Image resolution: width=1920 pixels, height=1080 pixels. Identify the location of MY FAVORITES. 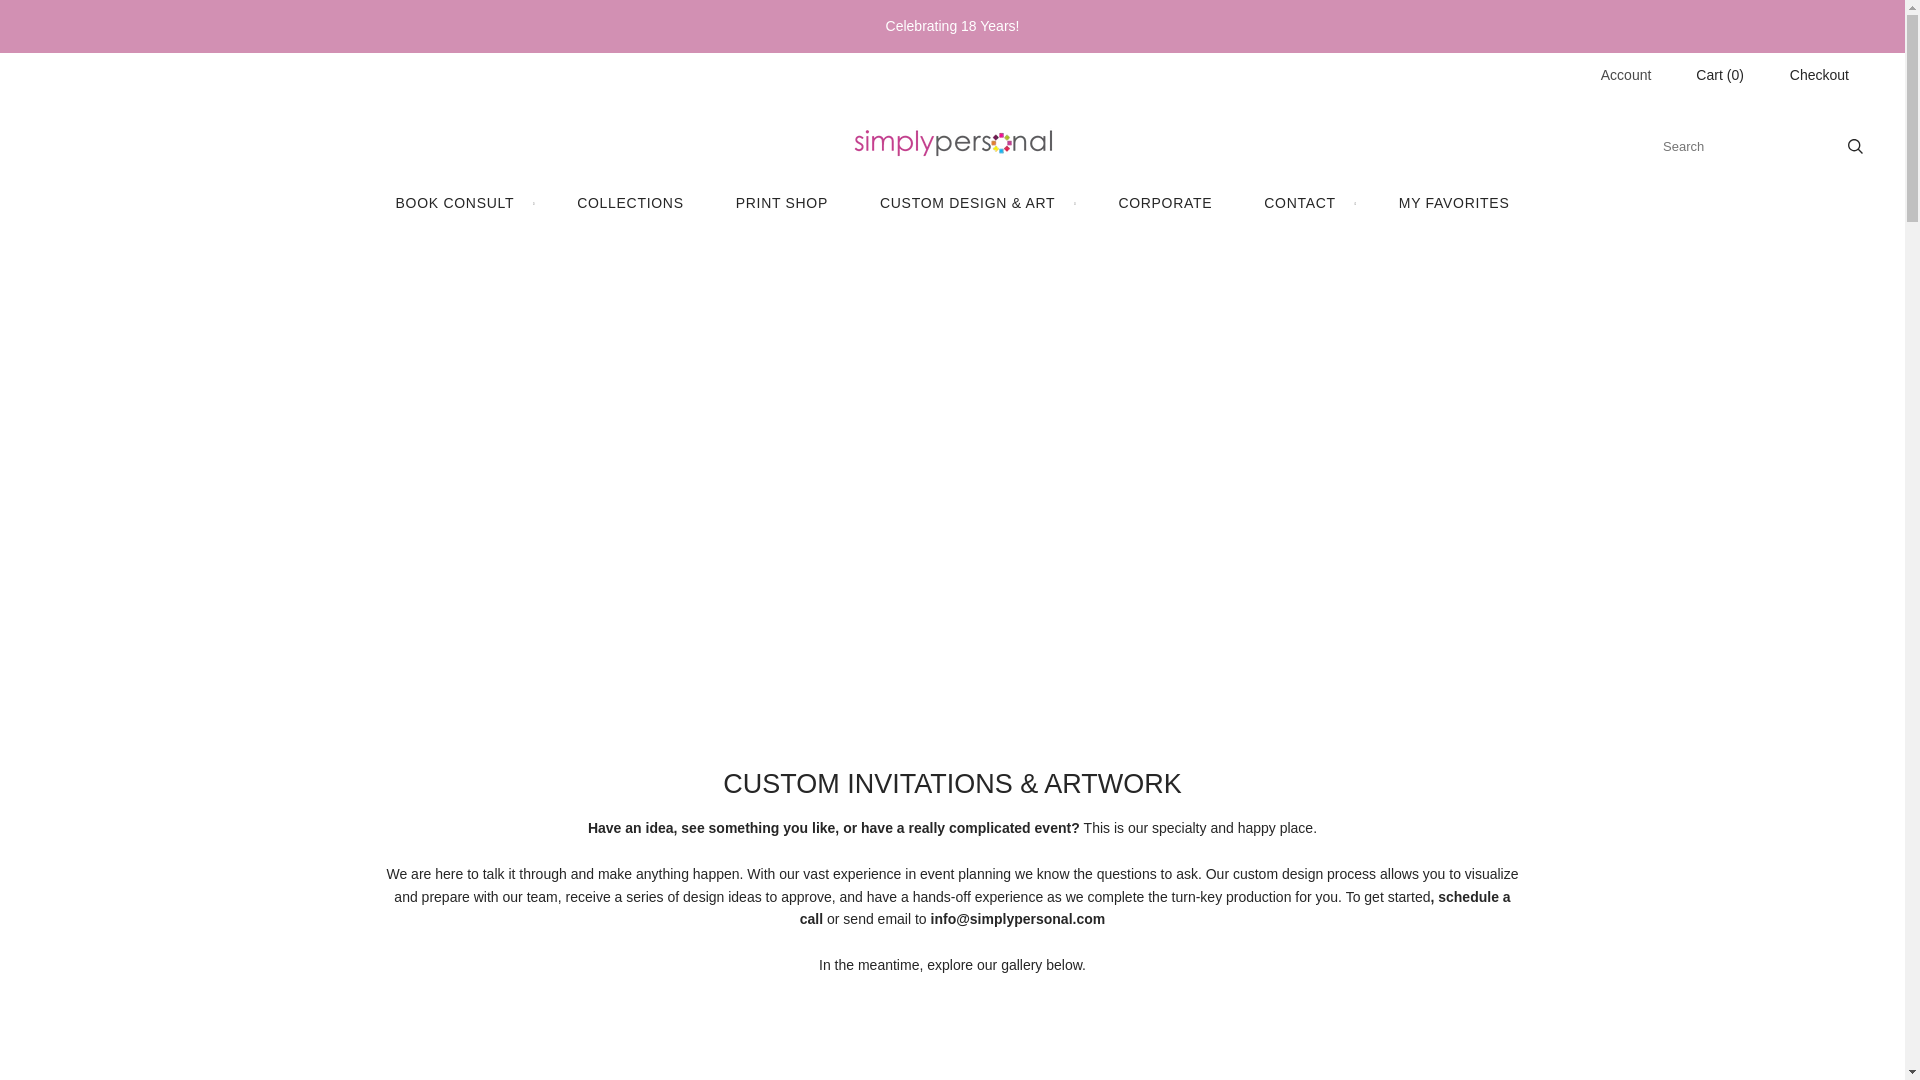
(1454, 203).